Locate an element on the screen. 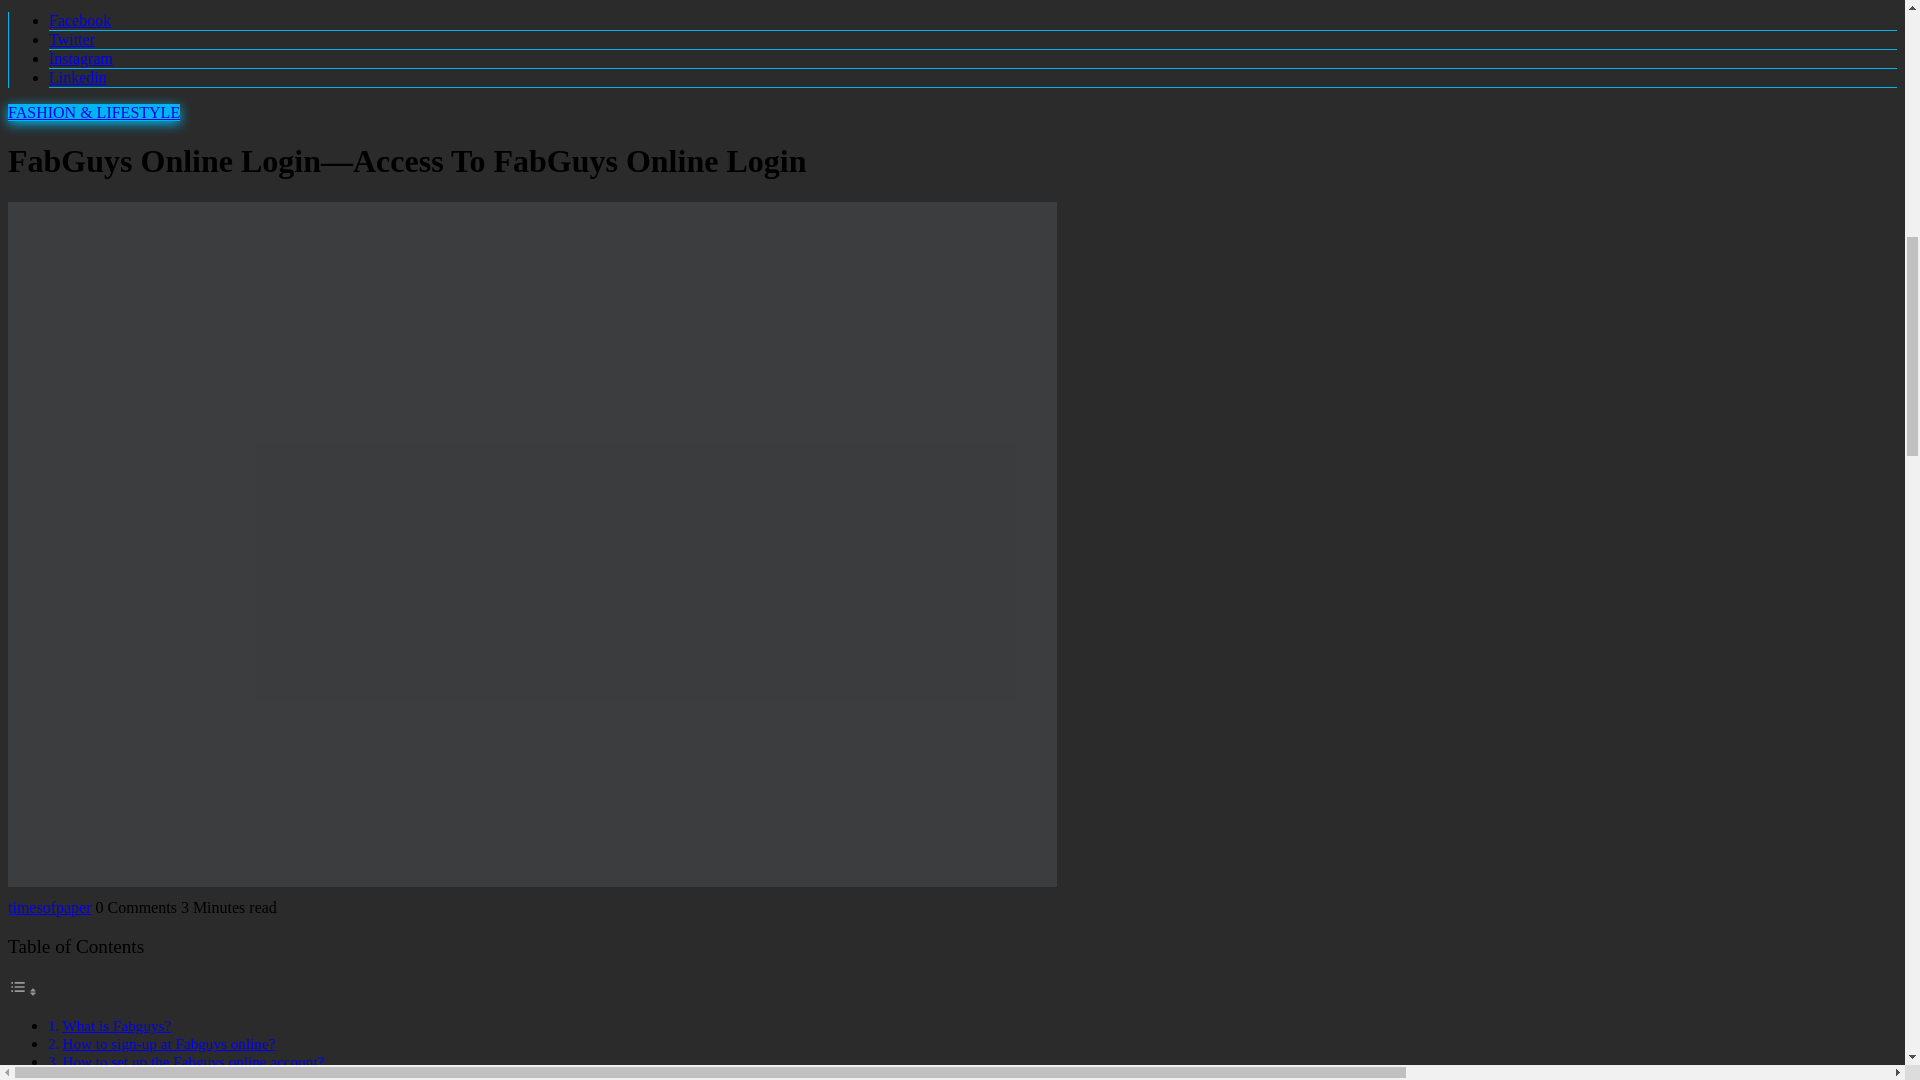 The width and height of the screenshot is (1920, 1080). What is the FabGuys Online Login Process? is located at coordinates (196, 1076).